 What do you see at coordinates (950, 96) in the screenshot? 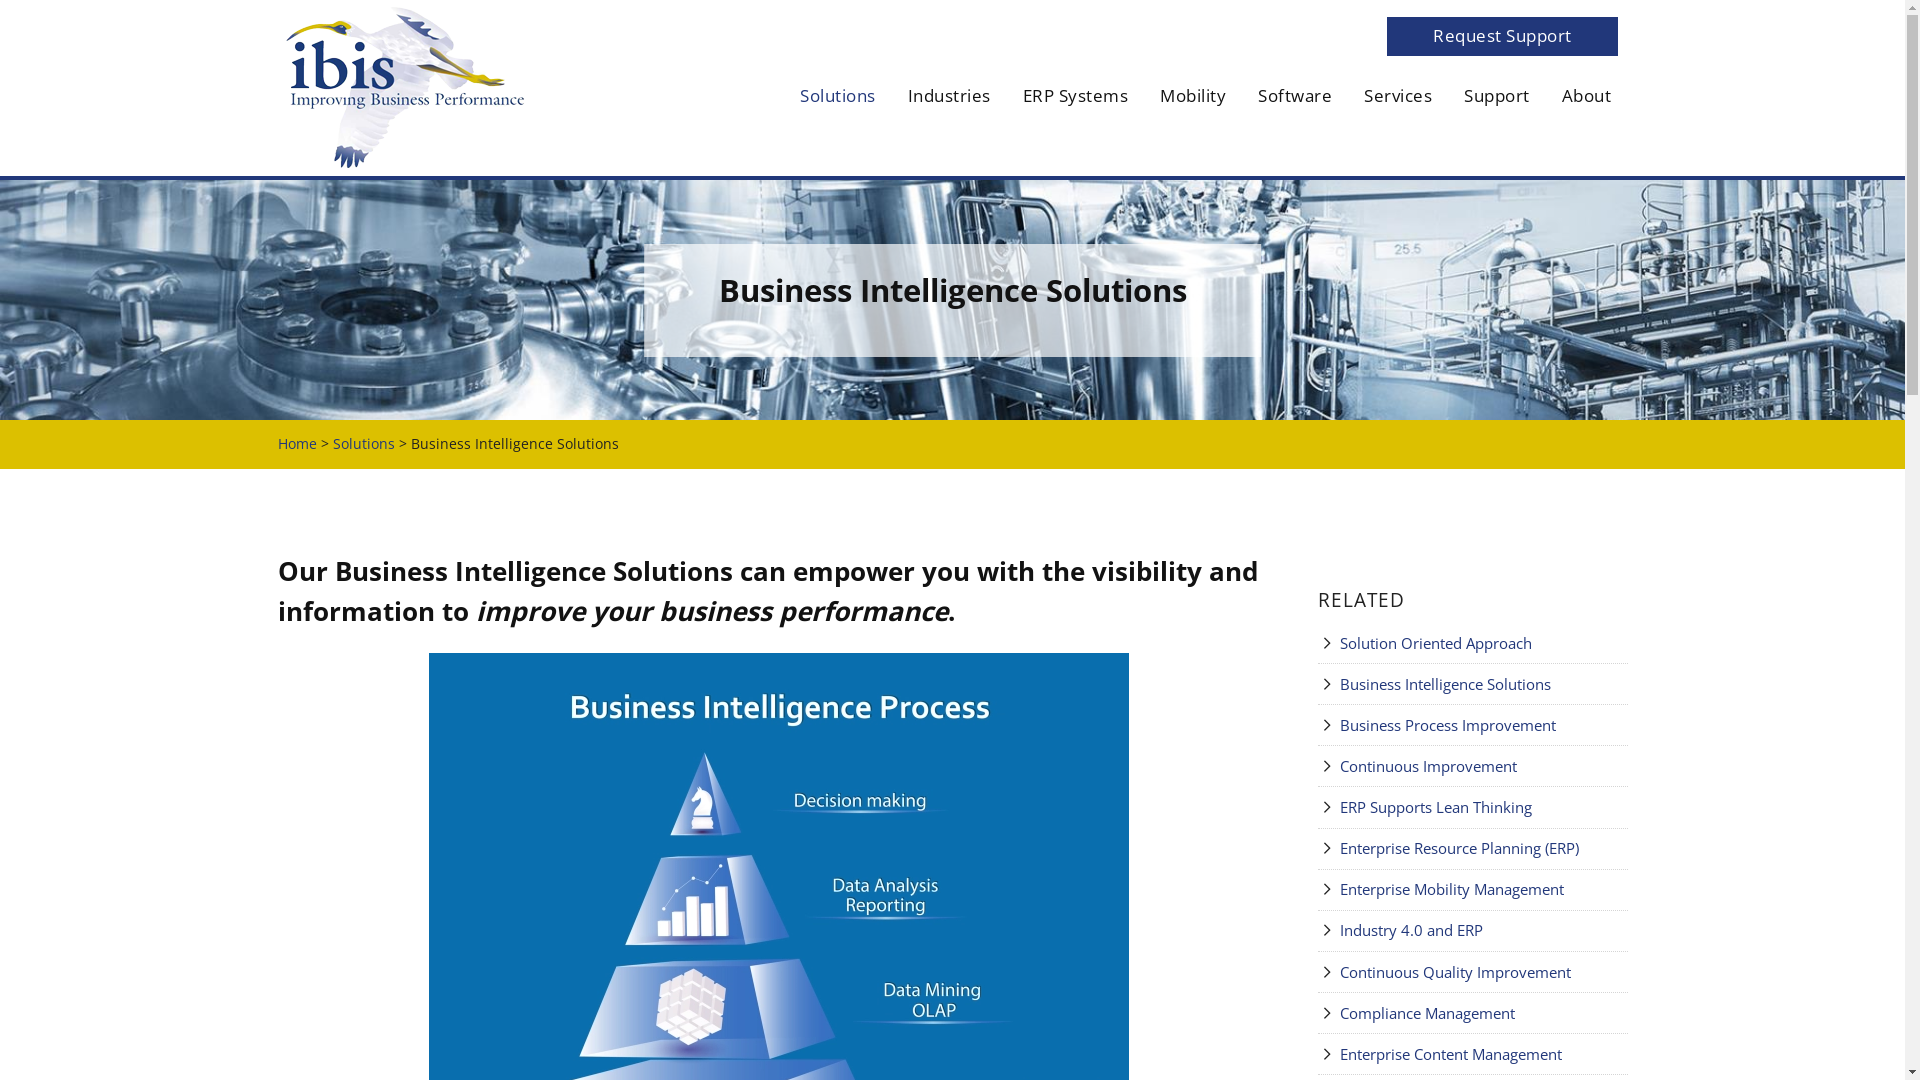
I see `Industries` at bounding box center [950, 96].